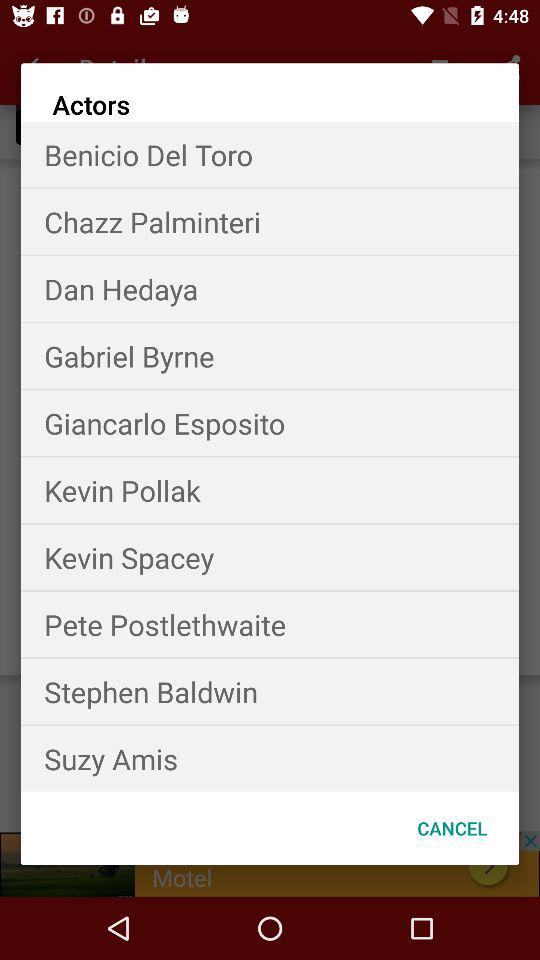 The width and height of the screenshot is (540, 960). I want to click on scroll to the    kevin pollak icon, so click(270, 490).